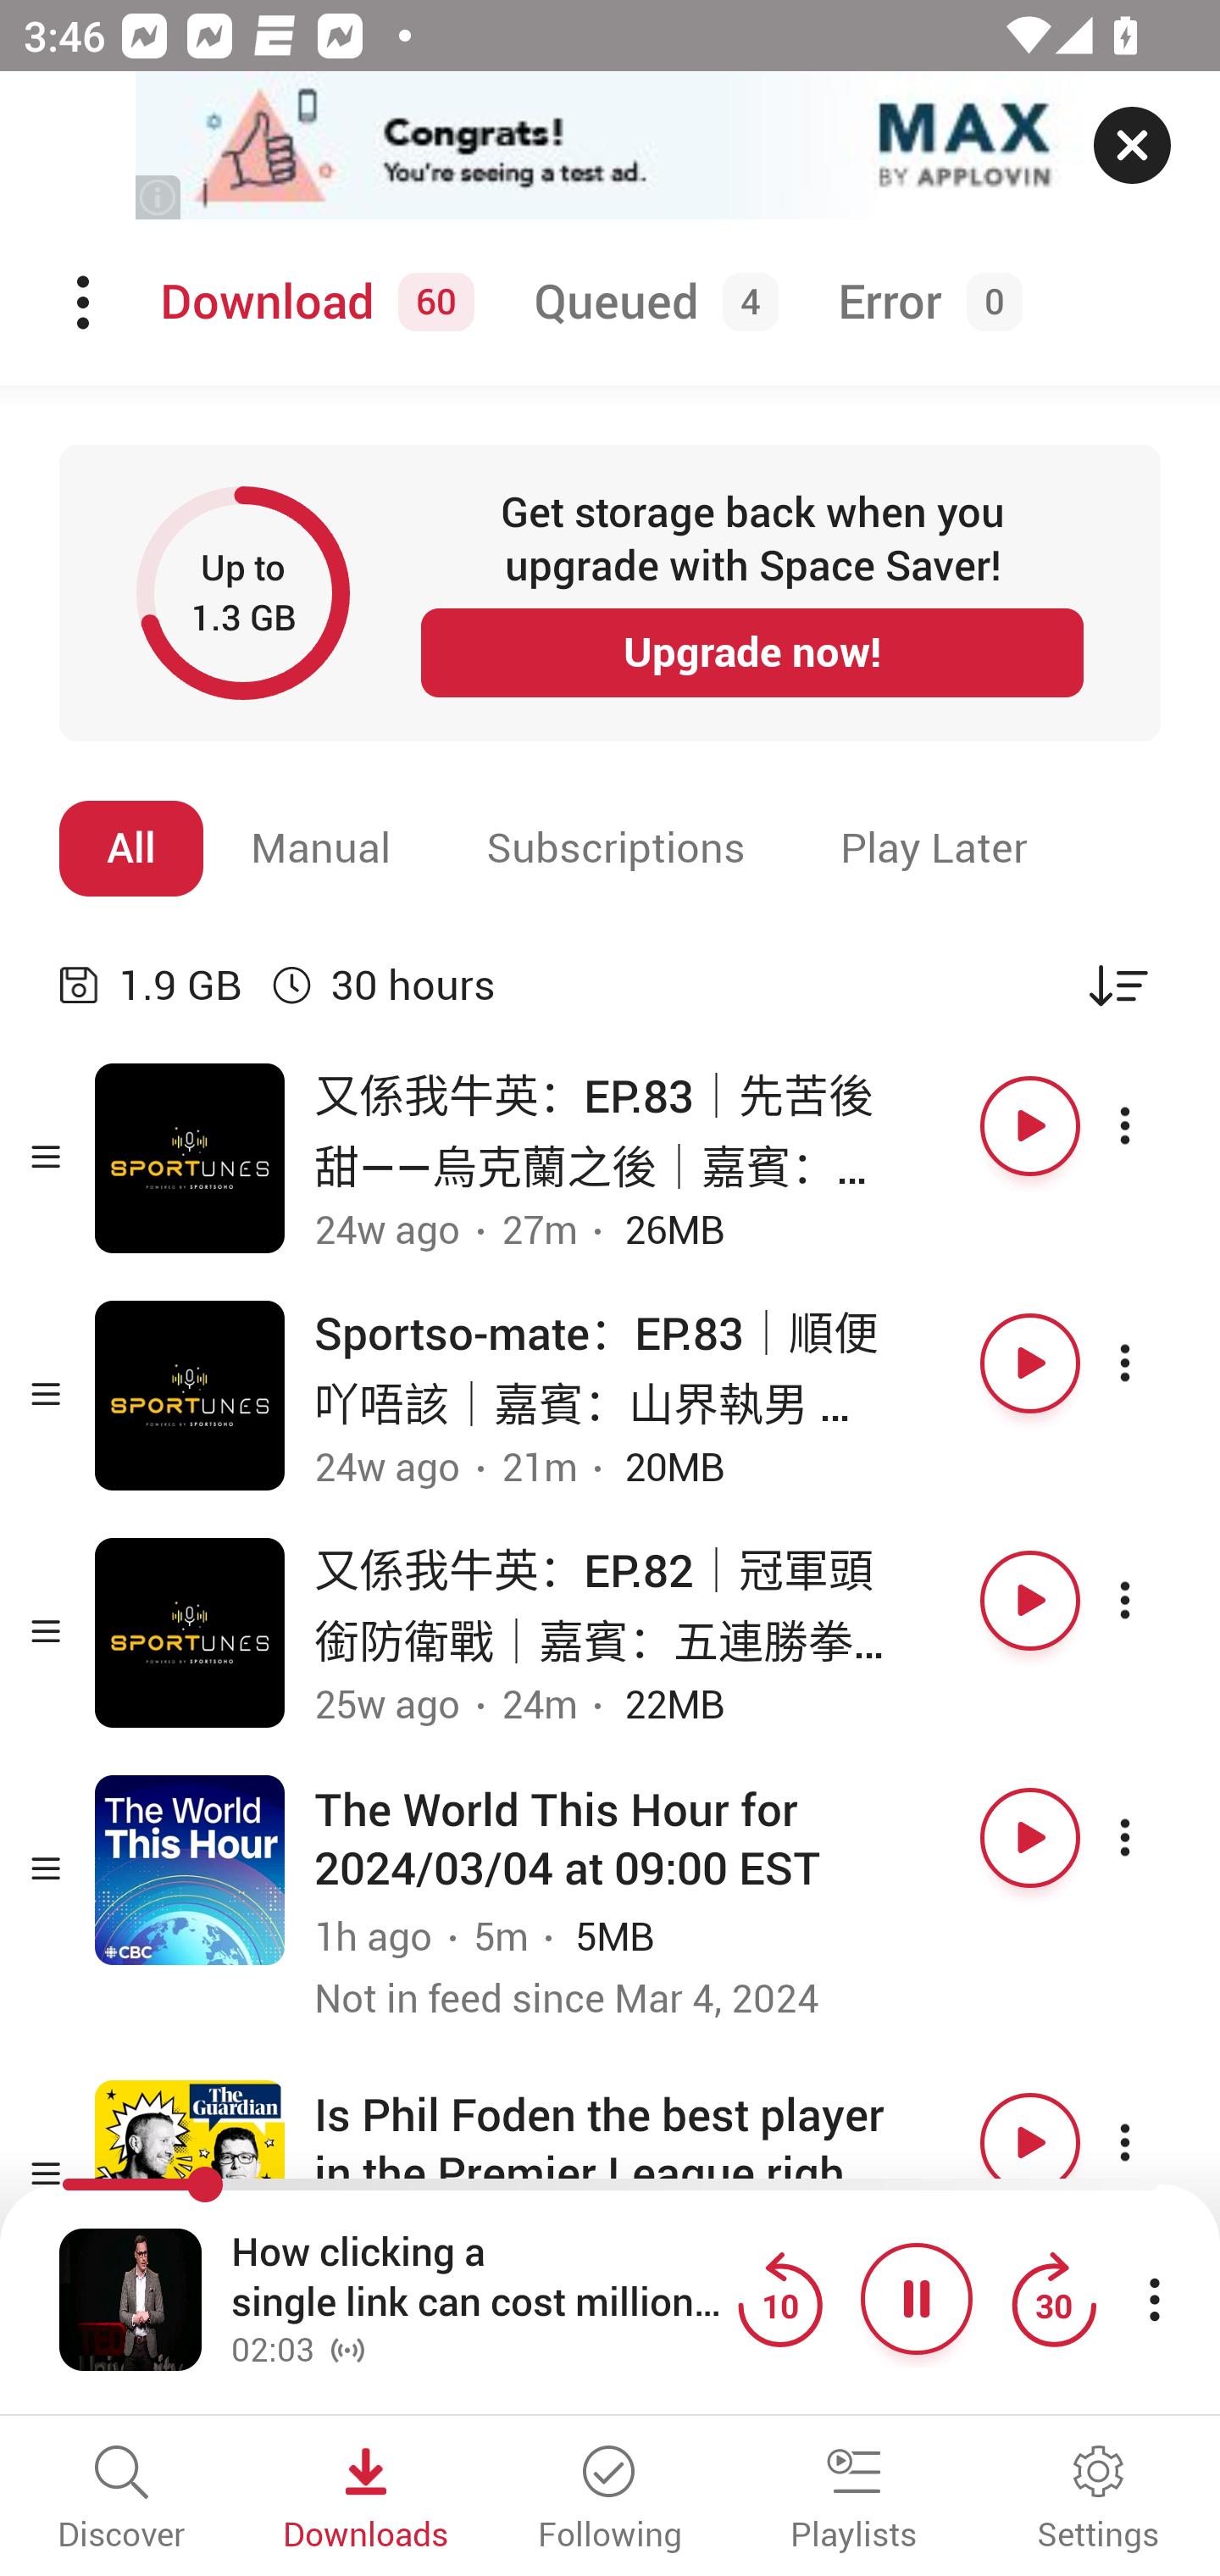 The height and width of the screenshot is (2576, 1220). Describe the element at coordinates (1154, 1837) in the screenshot. I see `More options` at that location.